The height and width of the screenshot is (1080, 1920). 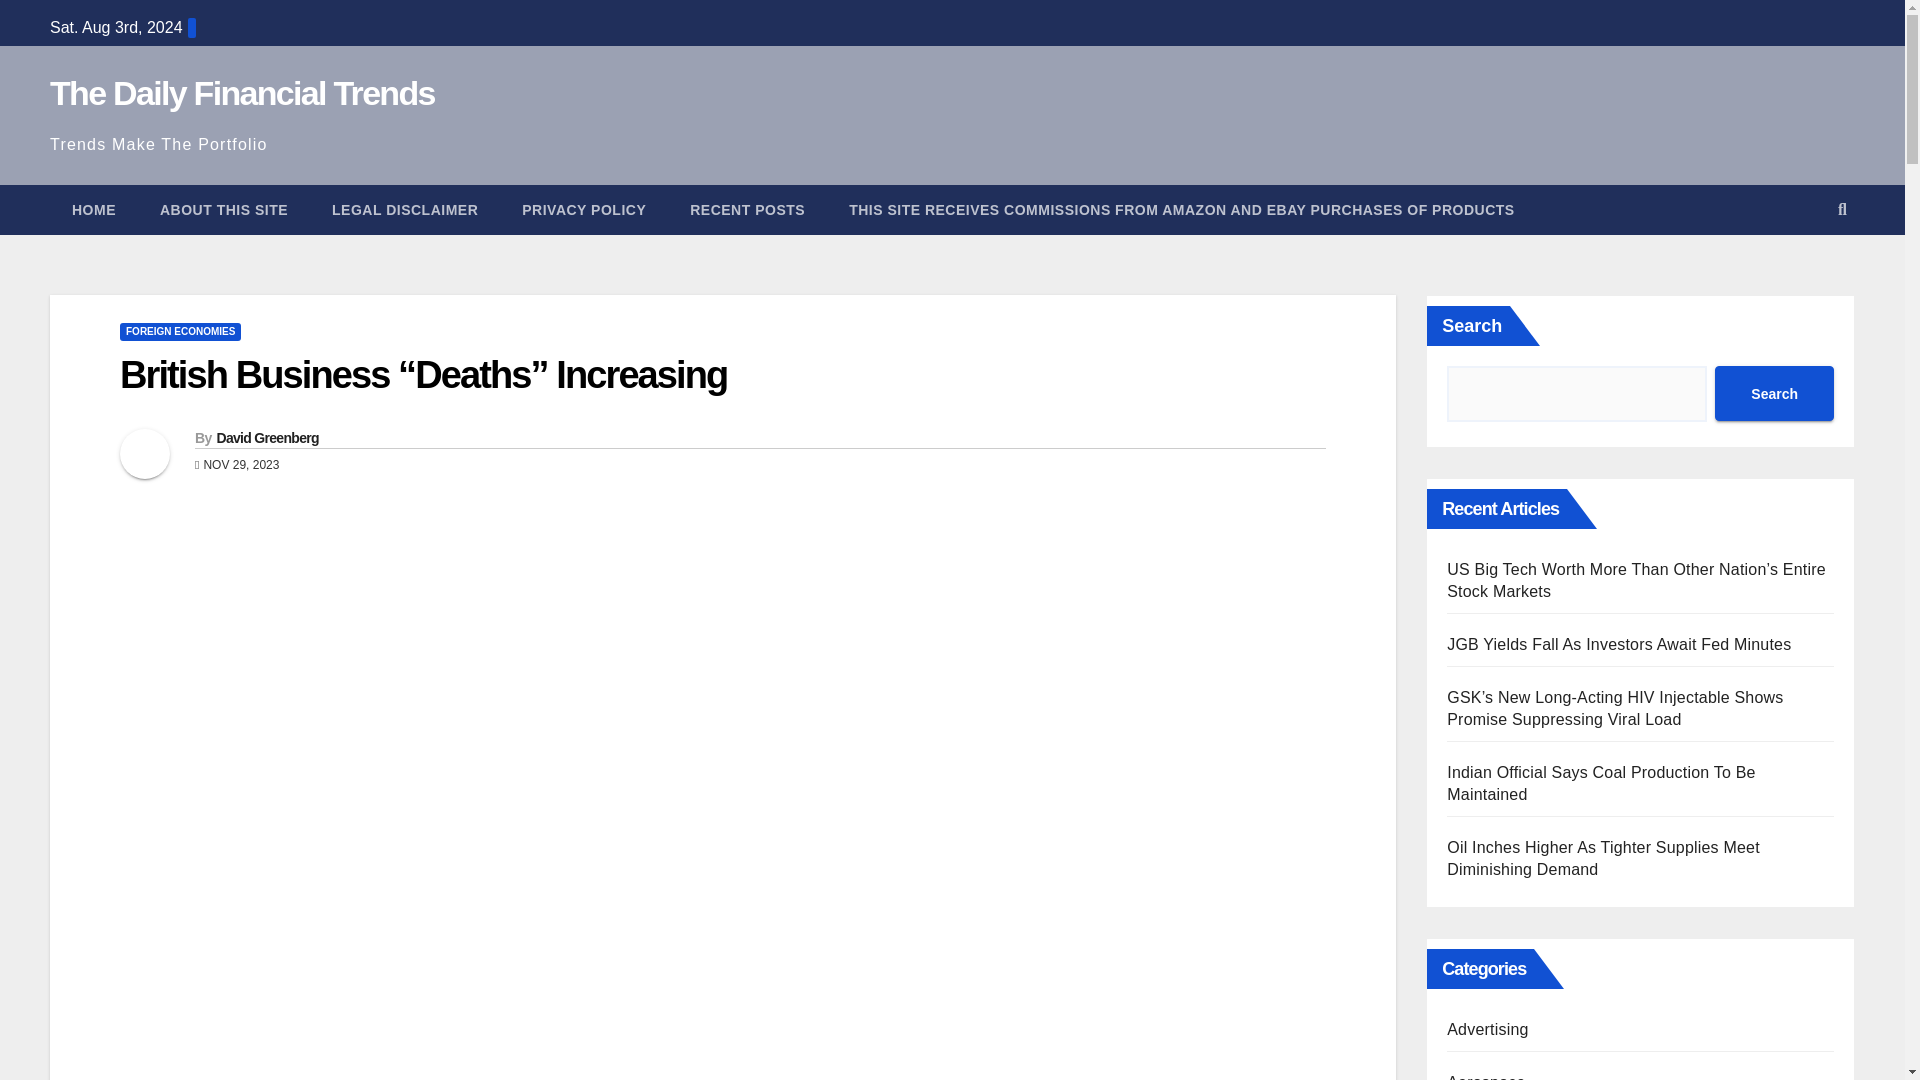 What do you see at coordinates (94, 210) in the screenshot?
I see `HOME` at bounding box center [94, 210].